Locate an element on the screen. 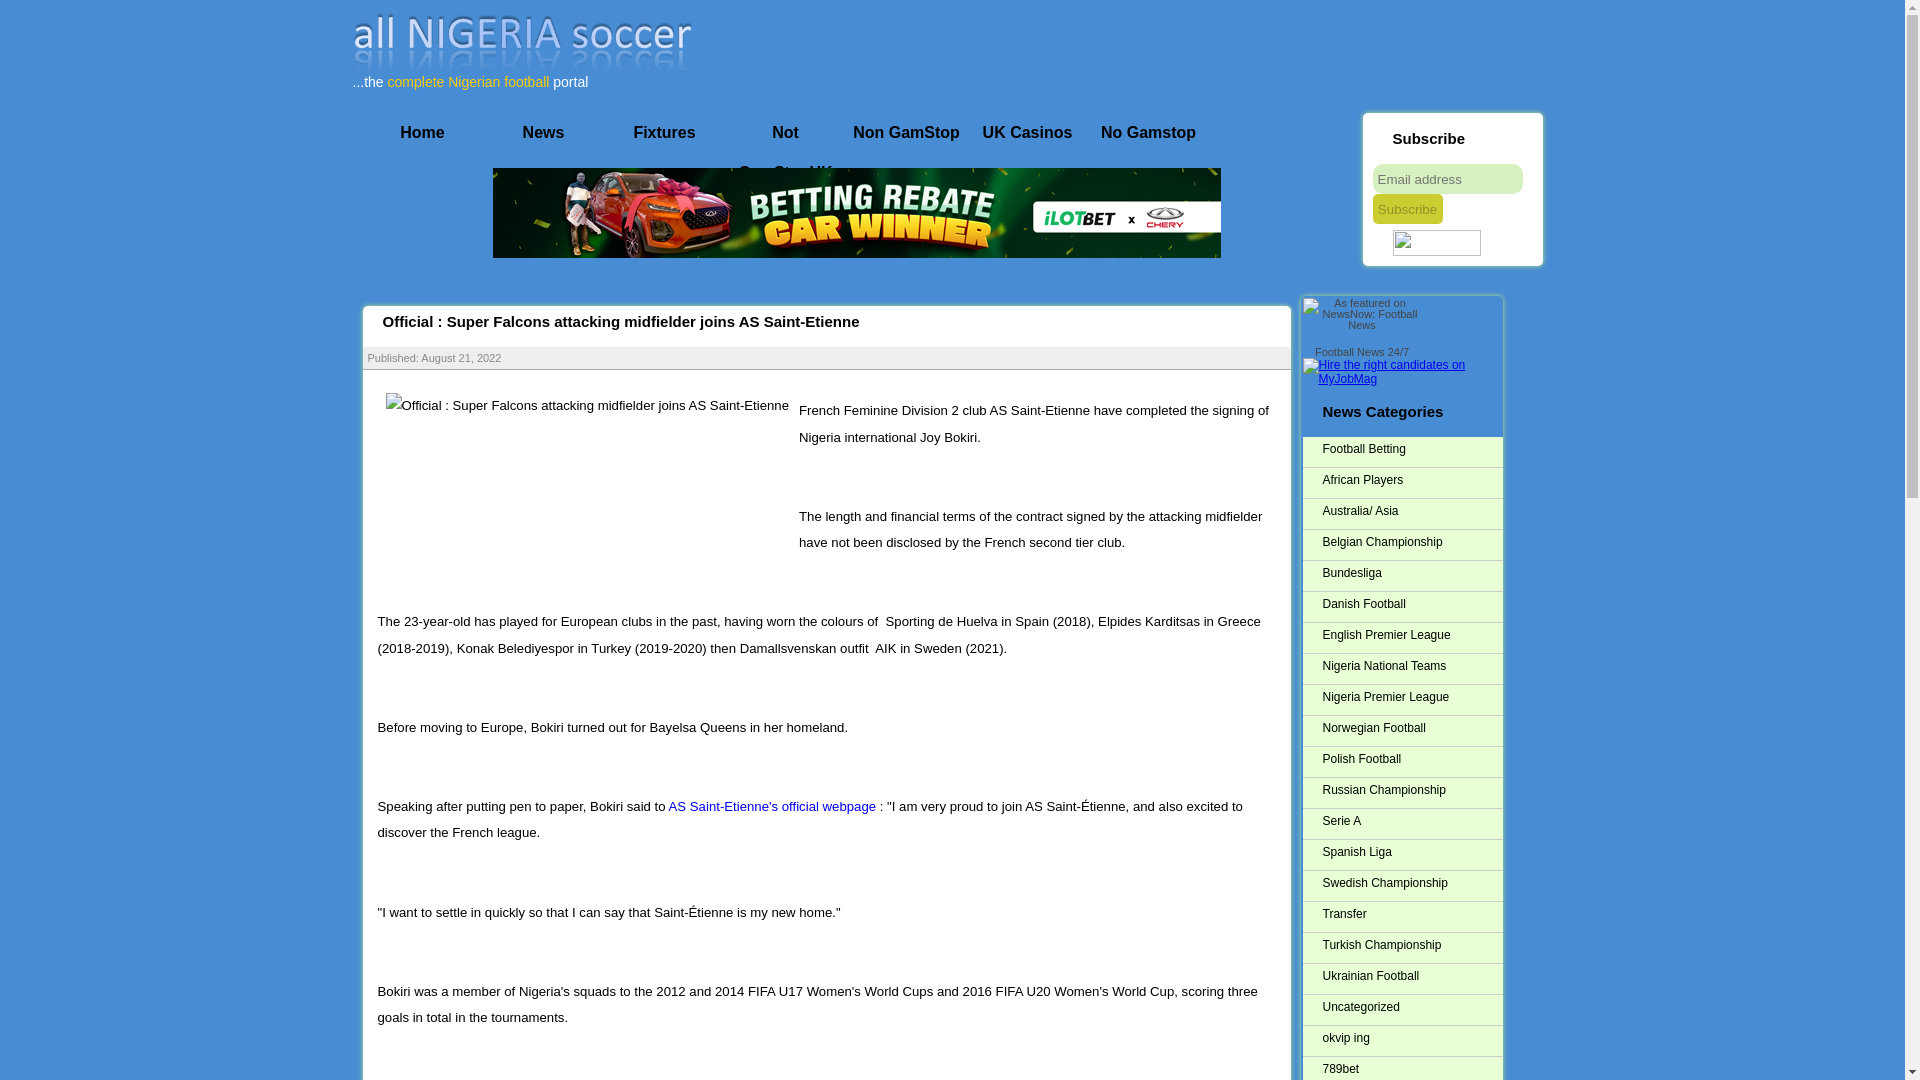  Non GamStop is located at coordinates (906, 133).